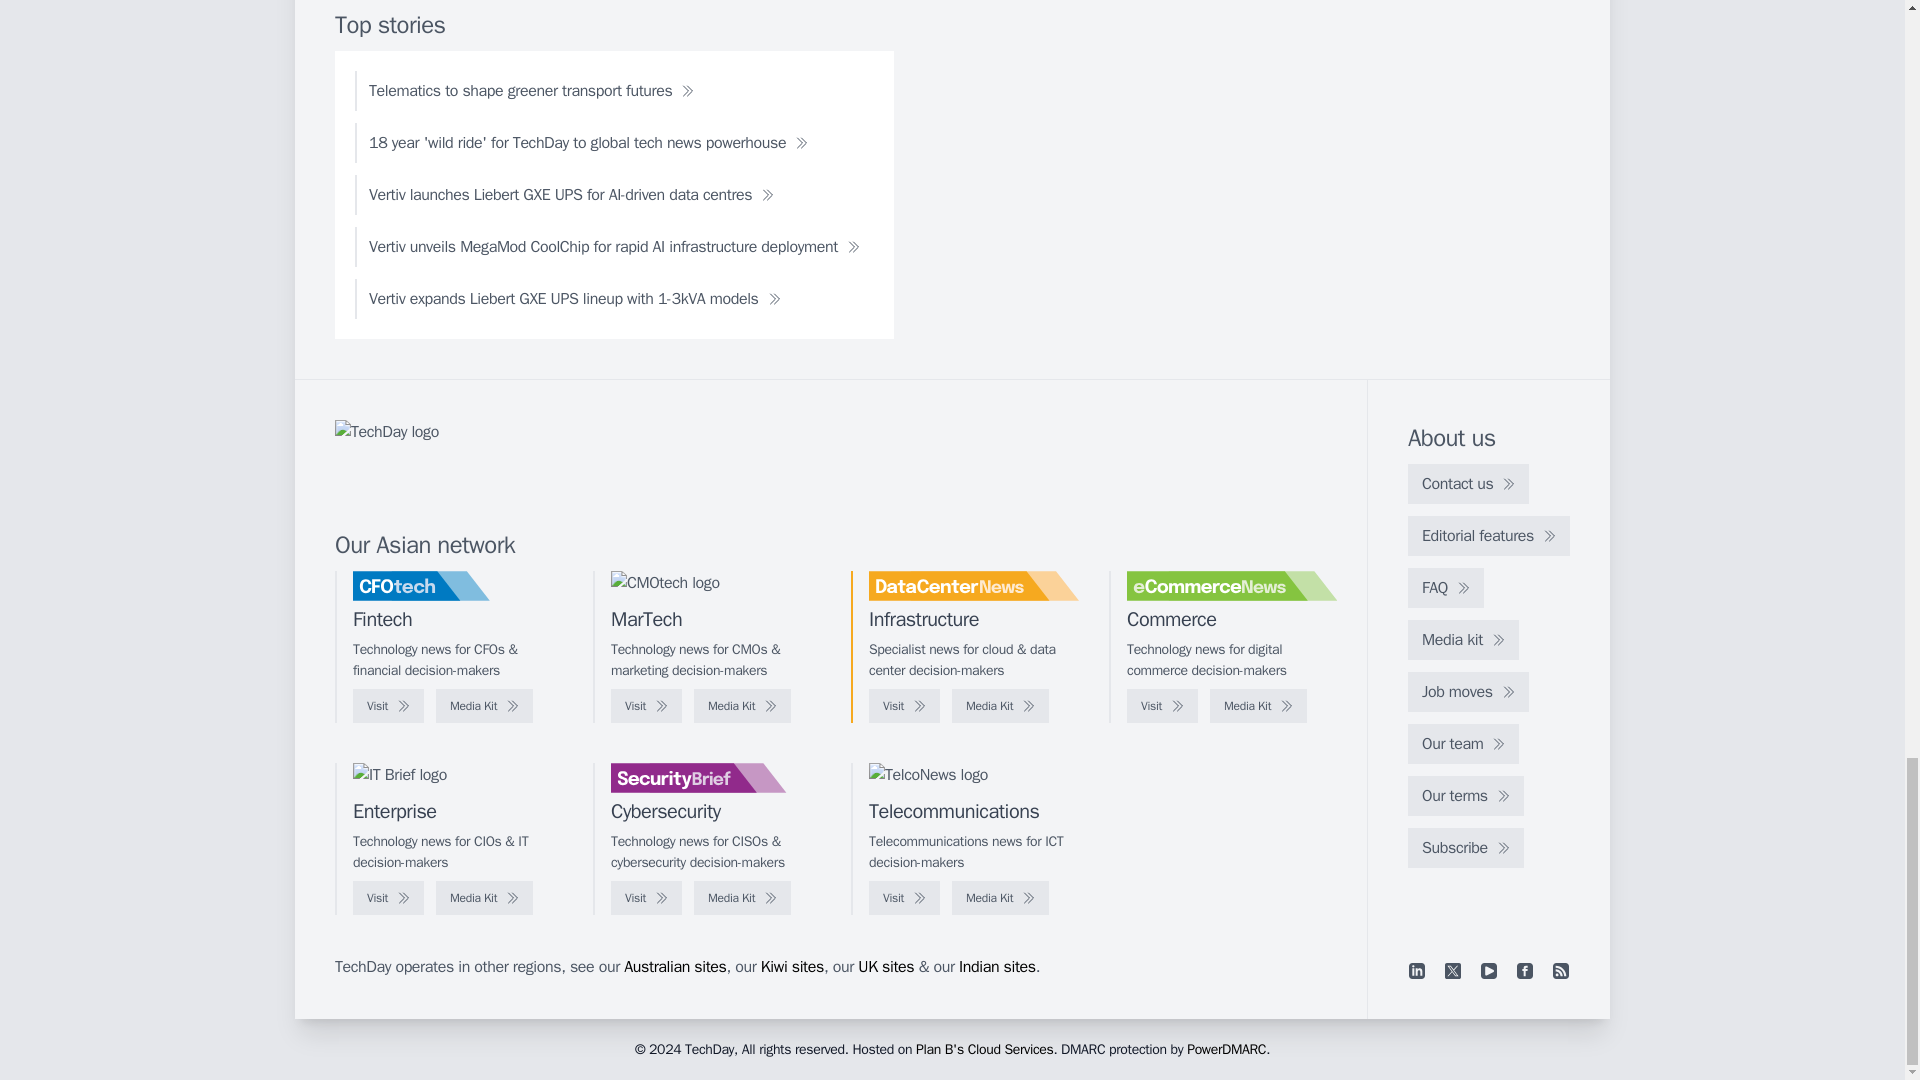 The width and height of the screenshot is (1920, 1080). I want to click on Media Kit, so click(1000, 706).